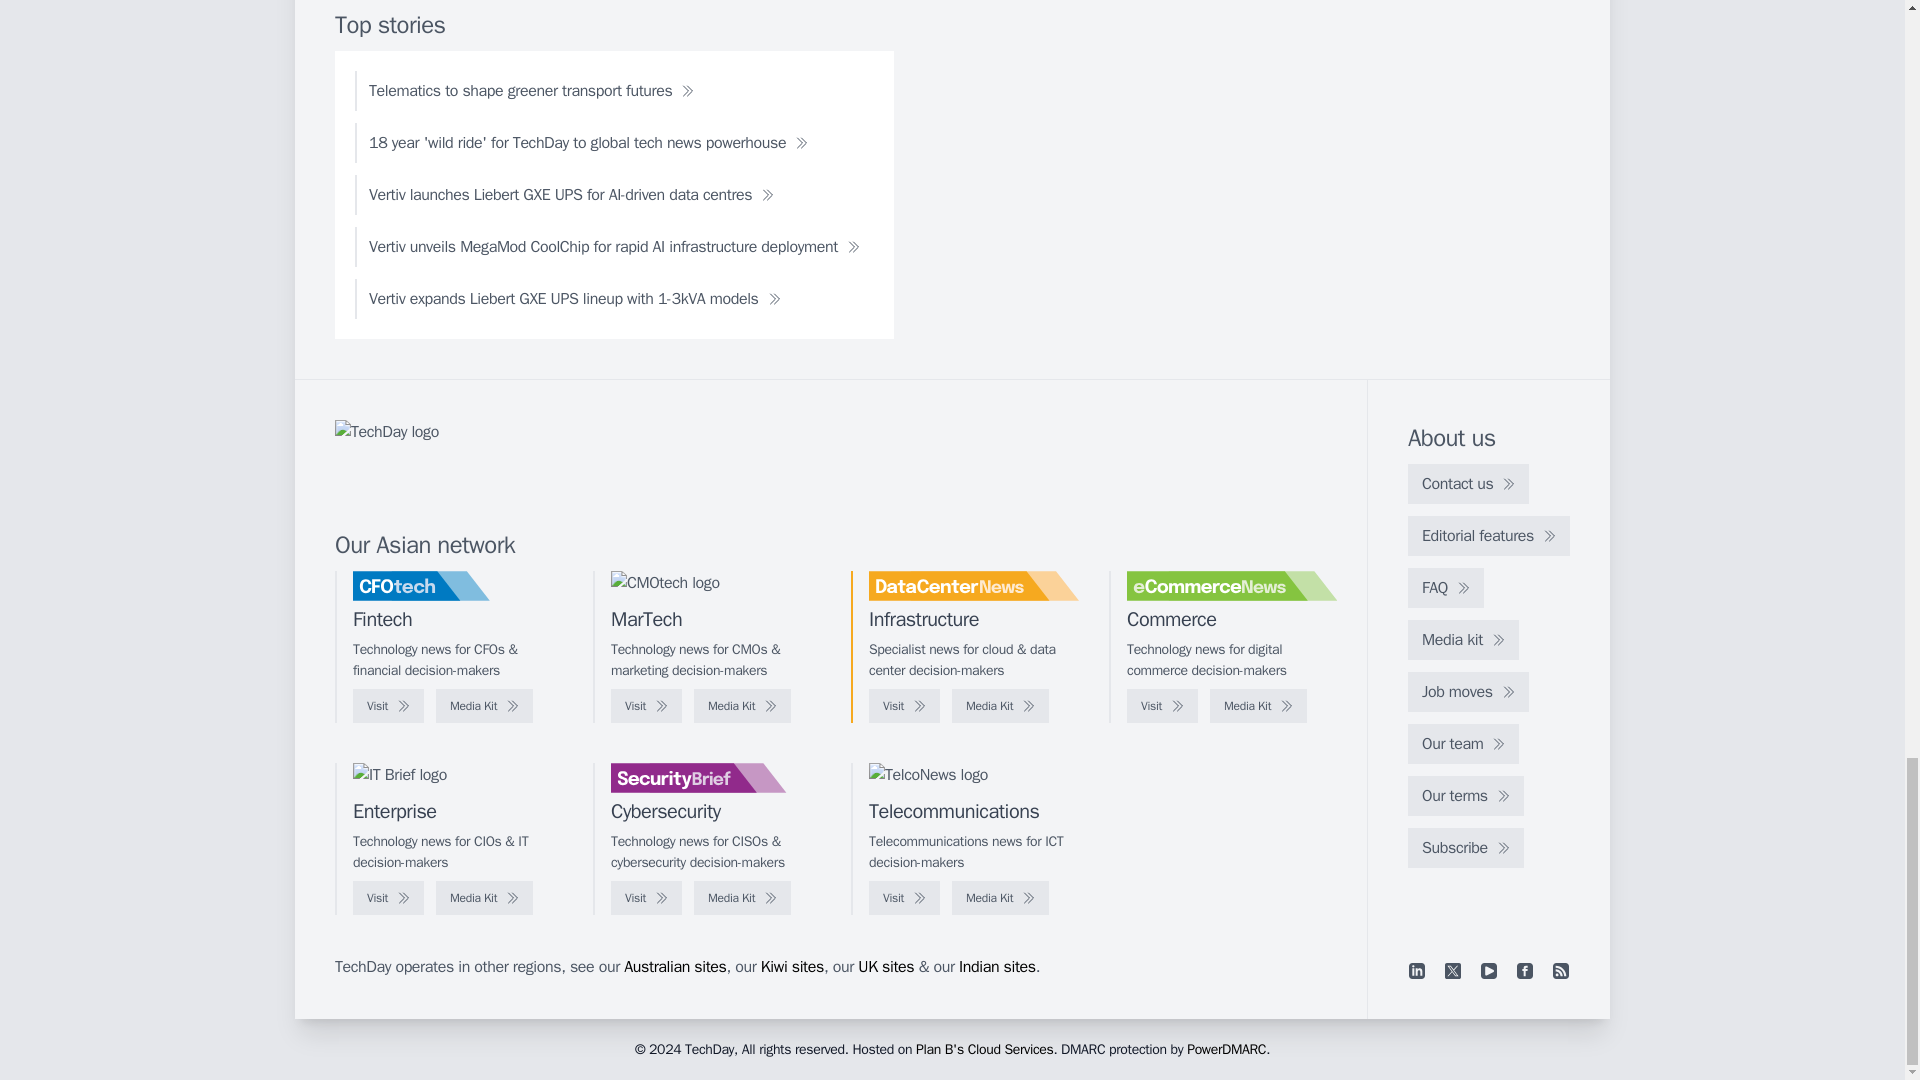 The width and height of the screenshot is (1920, 1080). I want to click on Media Kit, so click(1000, 706).